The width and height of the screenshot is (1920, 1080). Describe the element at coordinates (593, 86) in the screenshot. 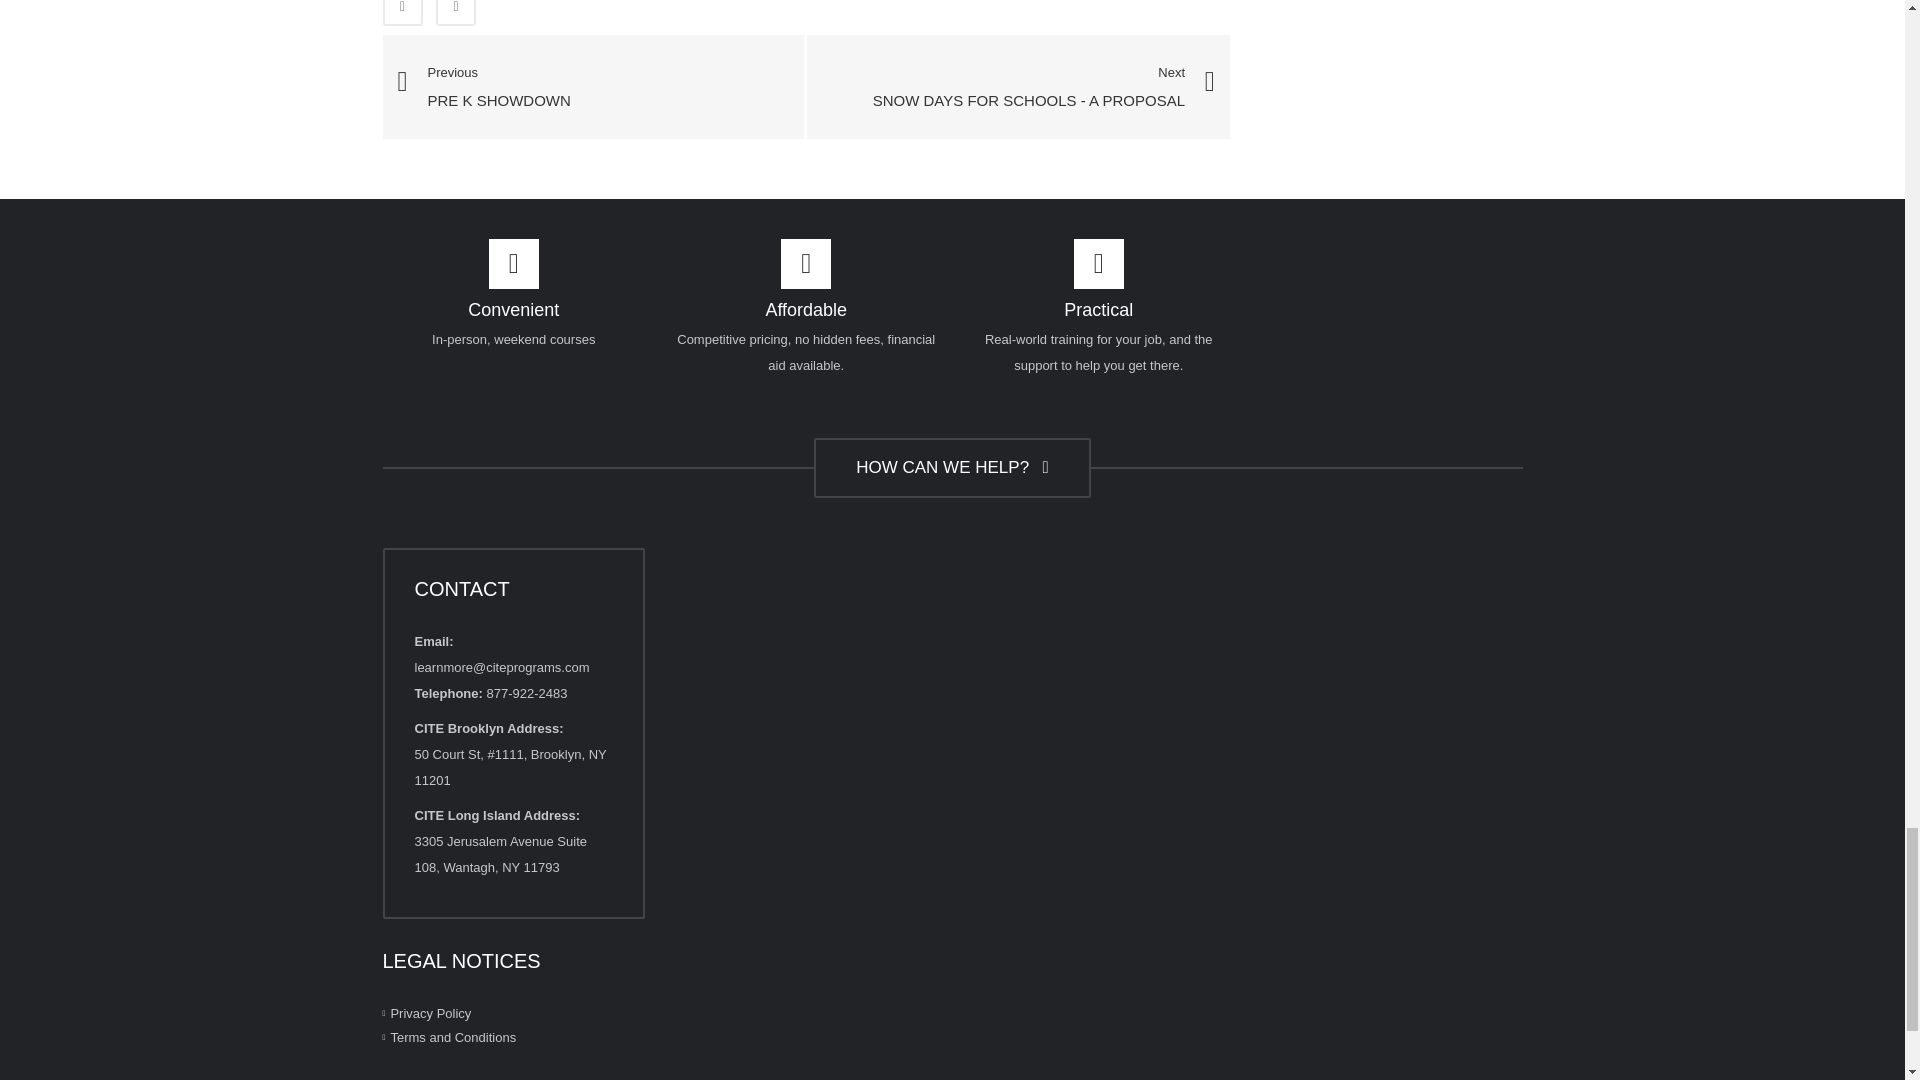

I see `Pre K Showdown` at that location.